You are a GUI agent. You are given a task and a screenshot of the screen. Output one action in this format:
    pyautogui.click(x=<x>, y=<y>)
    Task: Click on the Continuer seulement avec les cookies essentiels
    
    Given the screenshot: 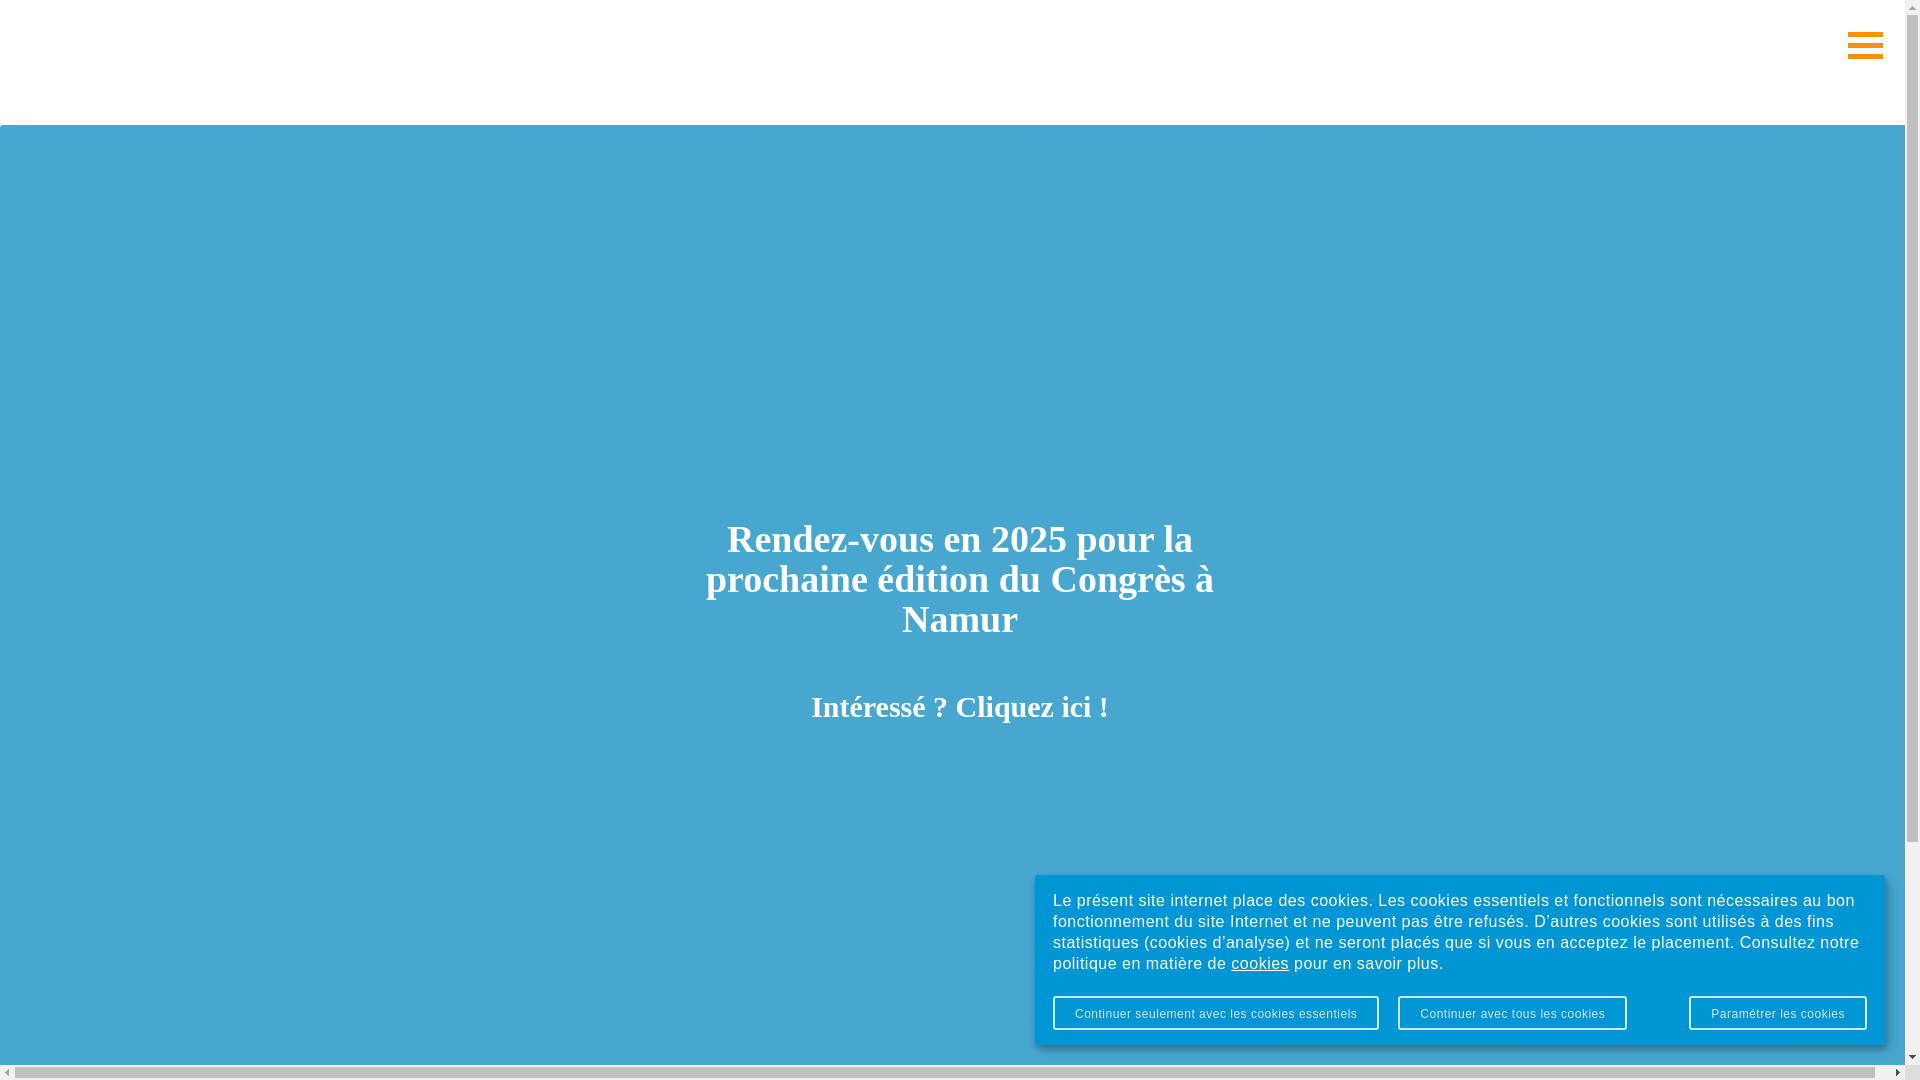 What is the action you would take?
    pyautogui.click(x=1216, y=1013)
    